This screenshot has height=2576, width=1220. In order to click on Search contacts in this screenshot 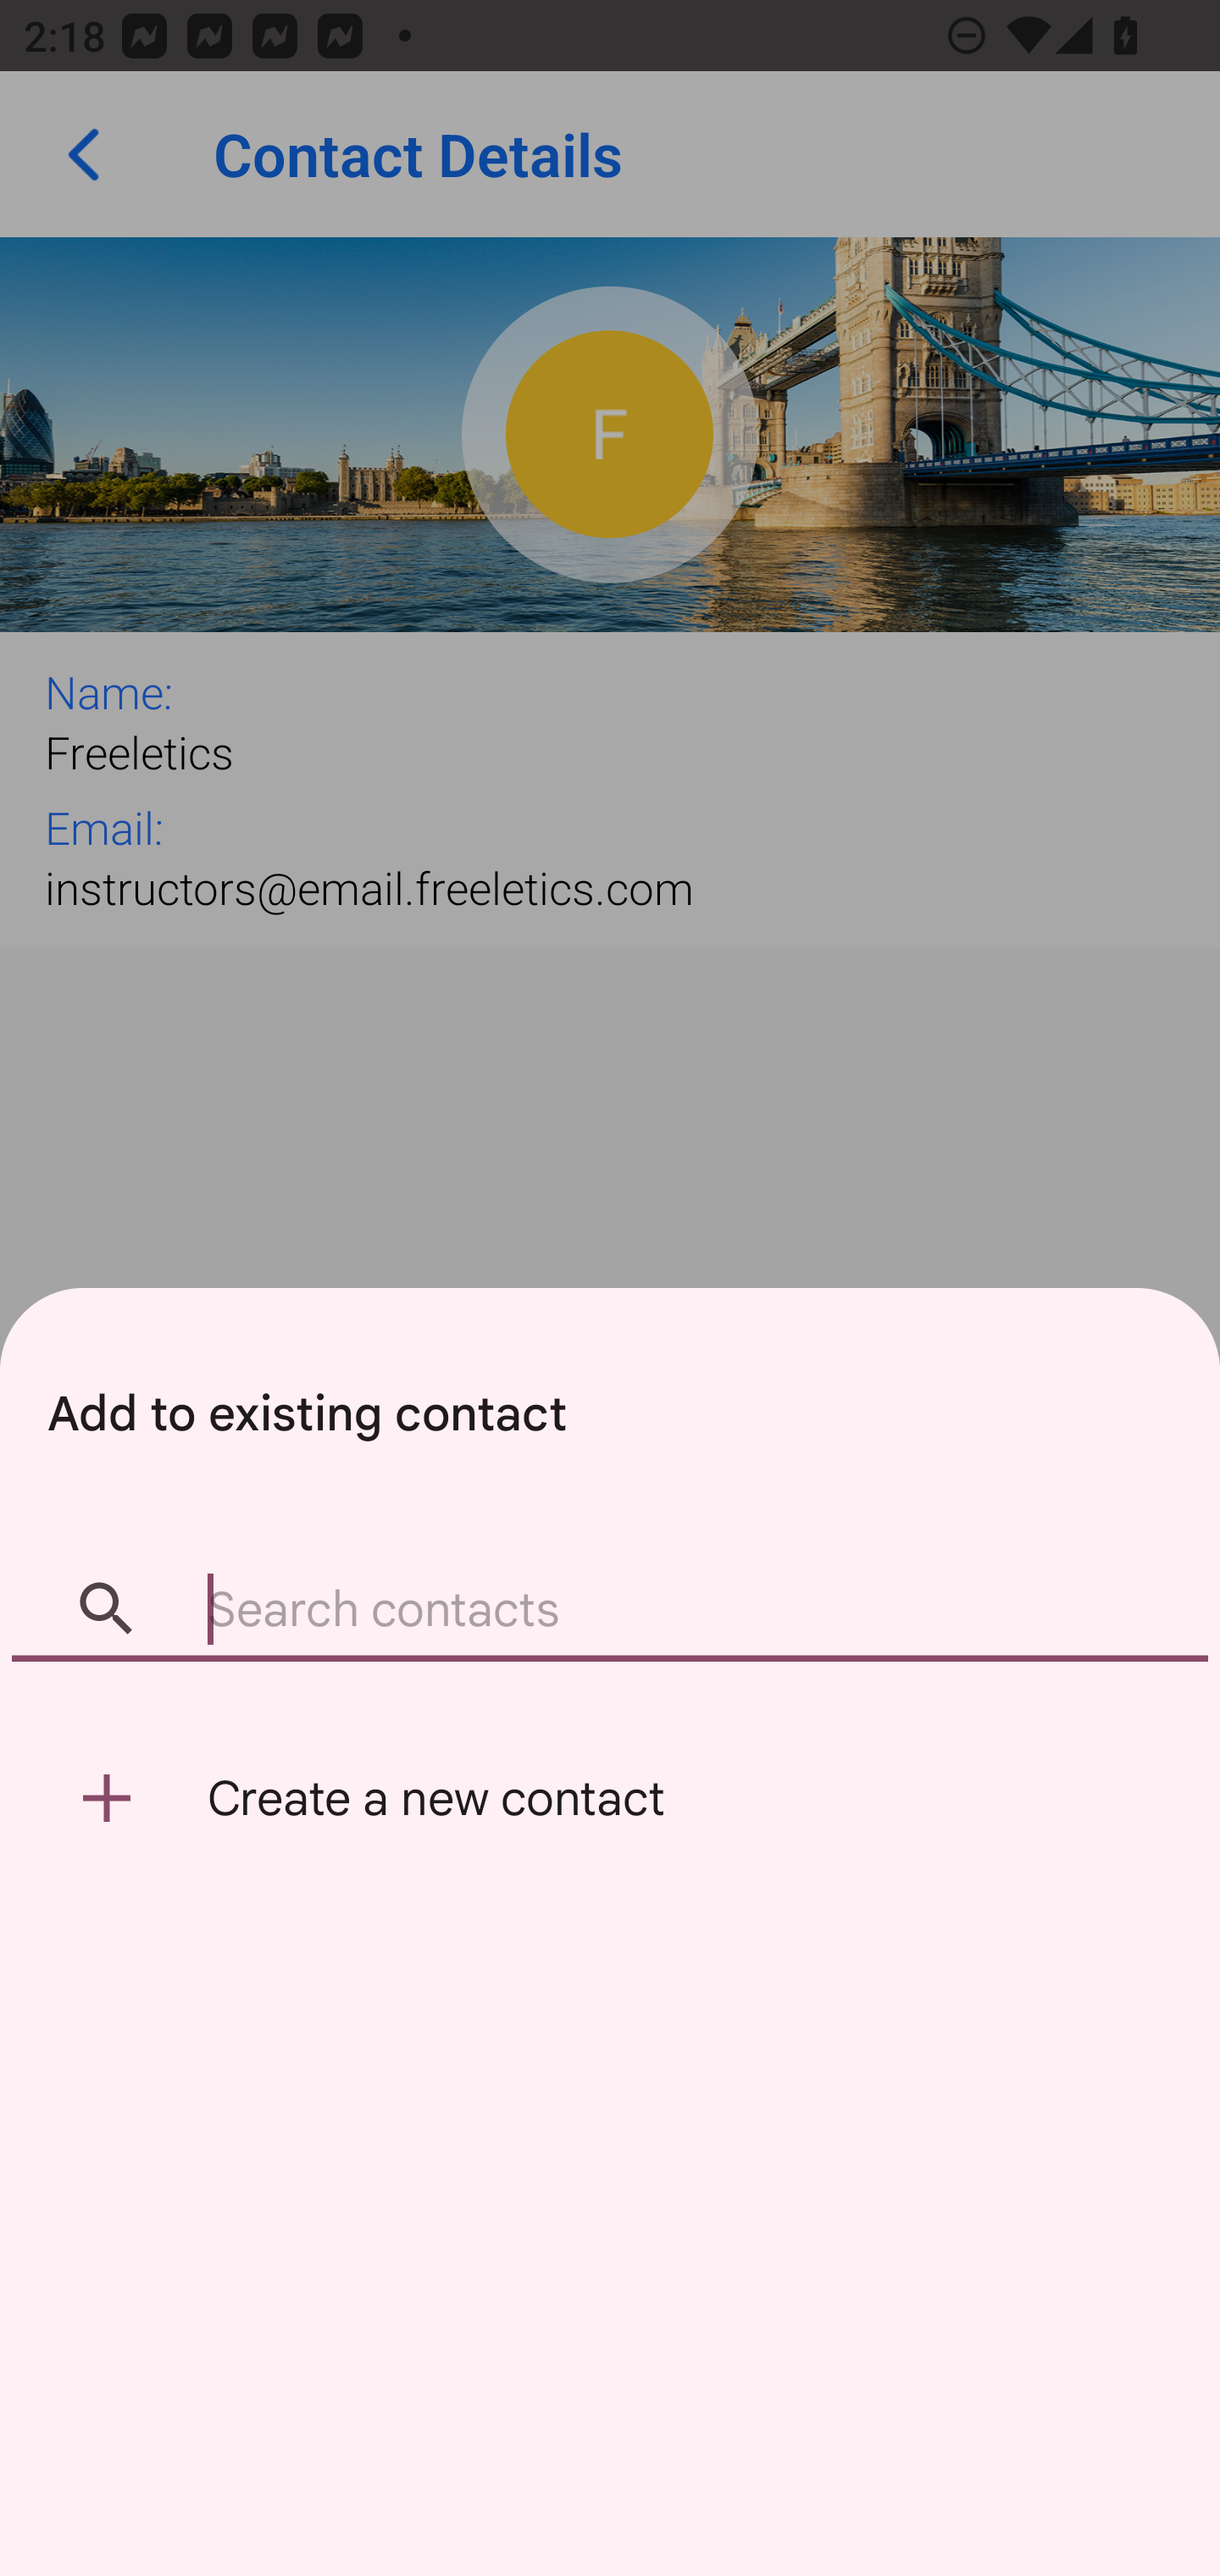, I will do `click(610, 1611)`.